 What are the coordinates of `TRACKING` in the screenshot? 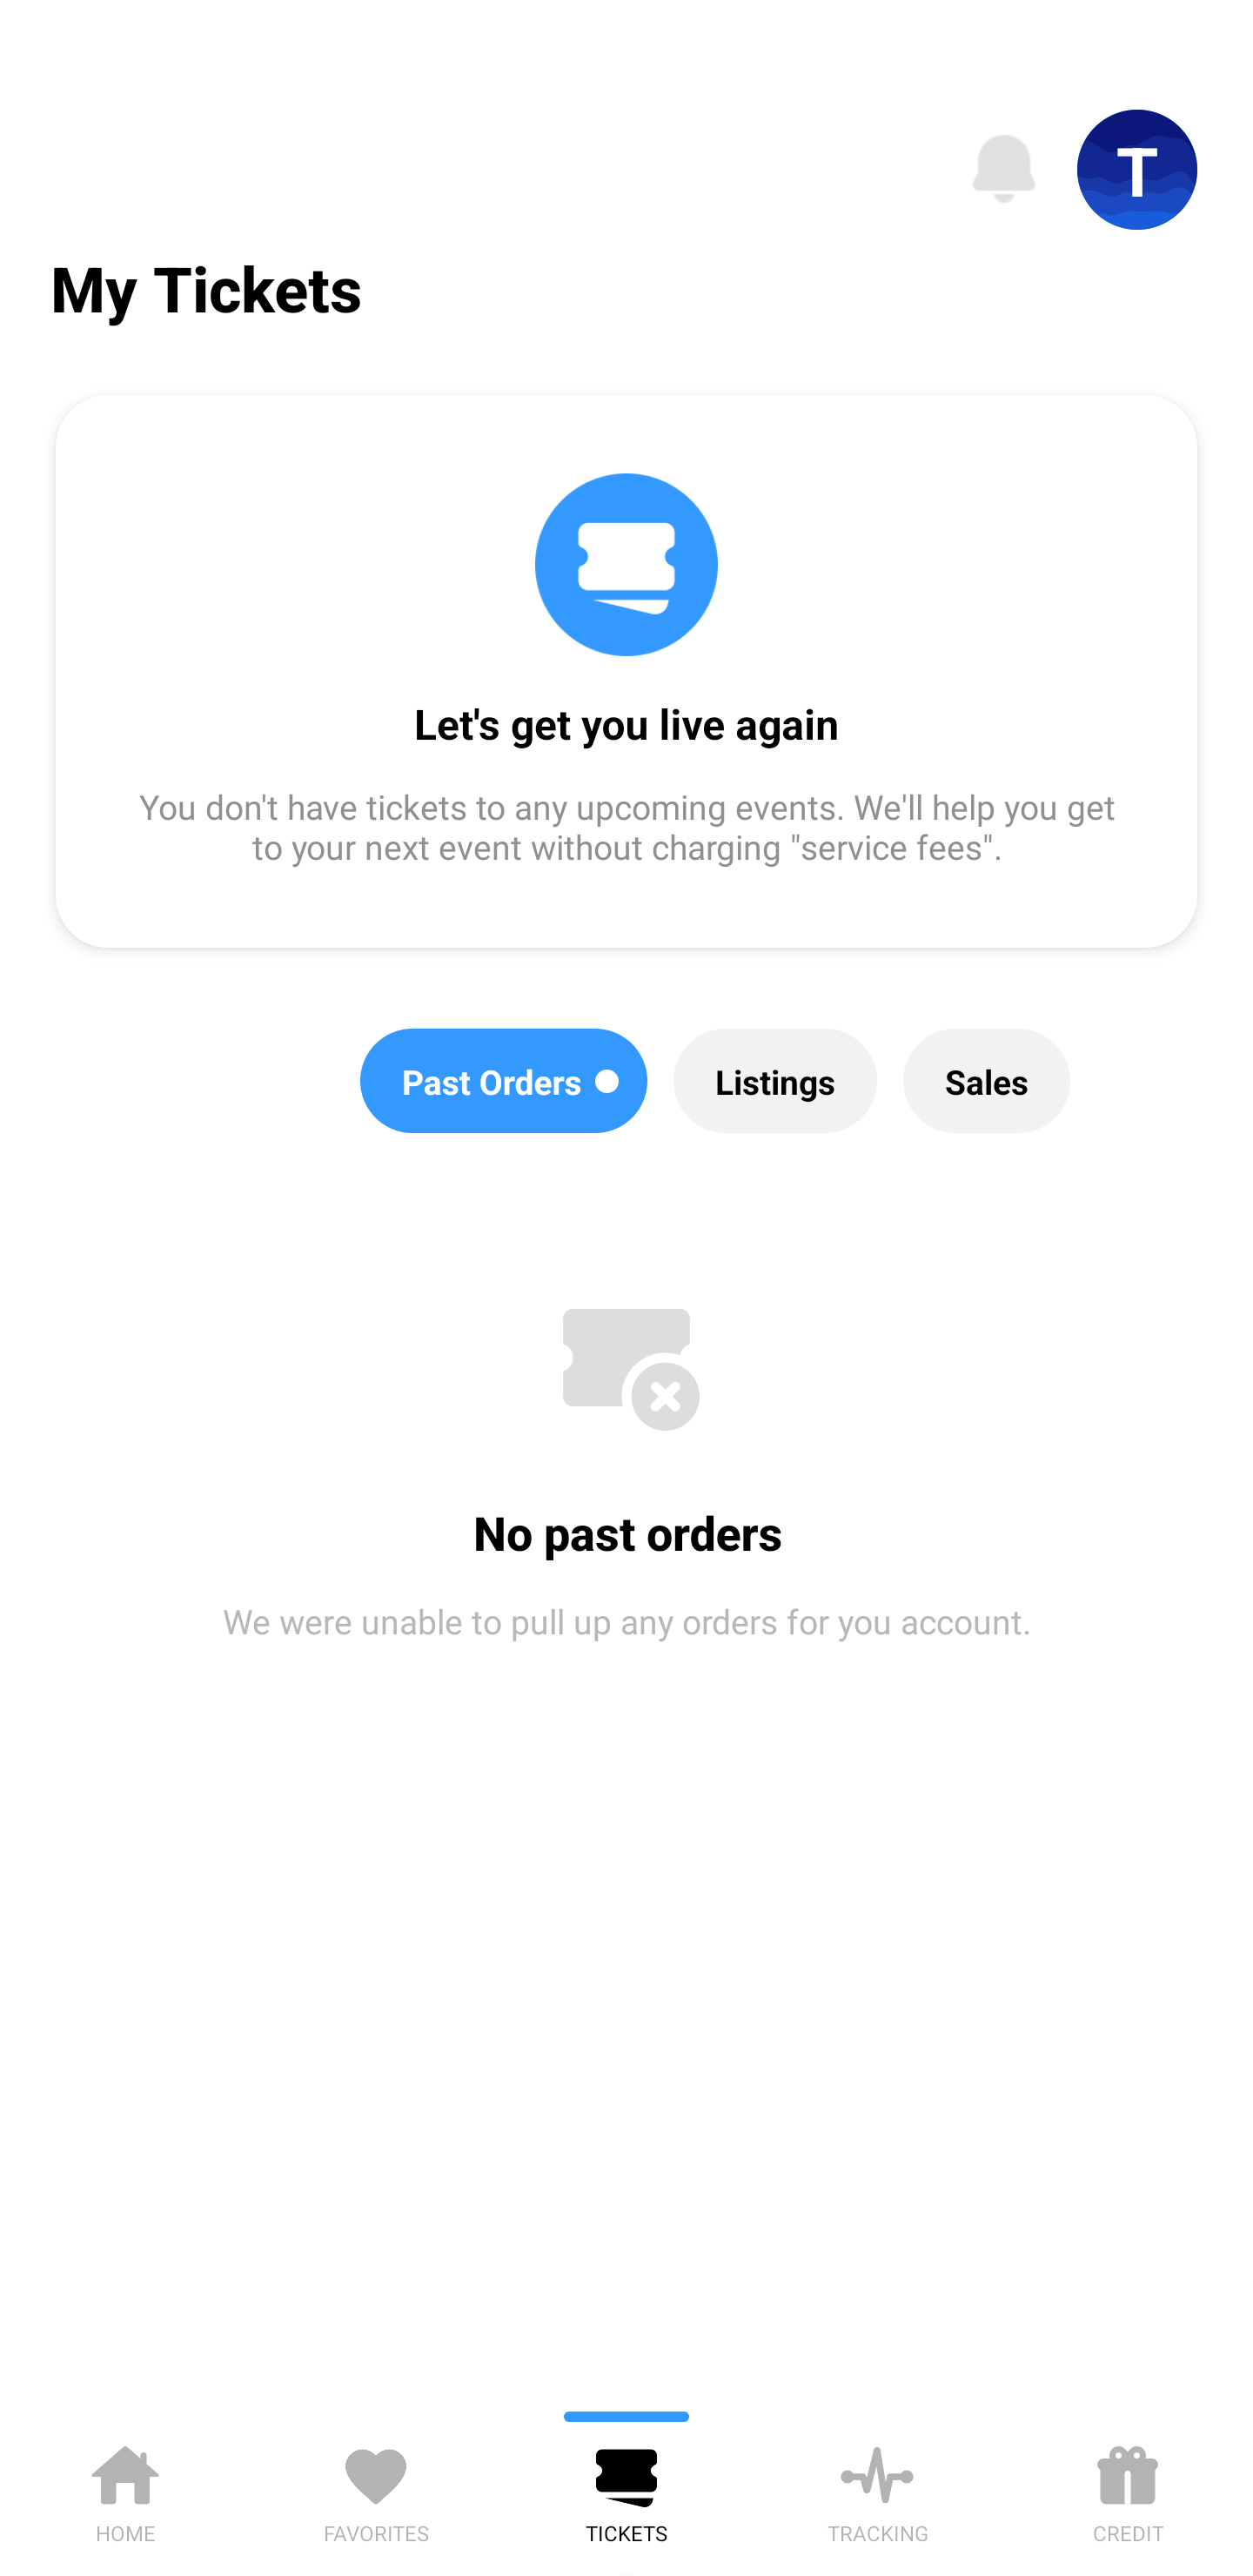 It's located at (877, 2489).